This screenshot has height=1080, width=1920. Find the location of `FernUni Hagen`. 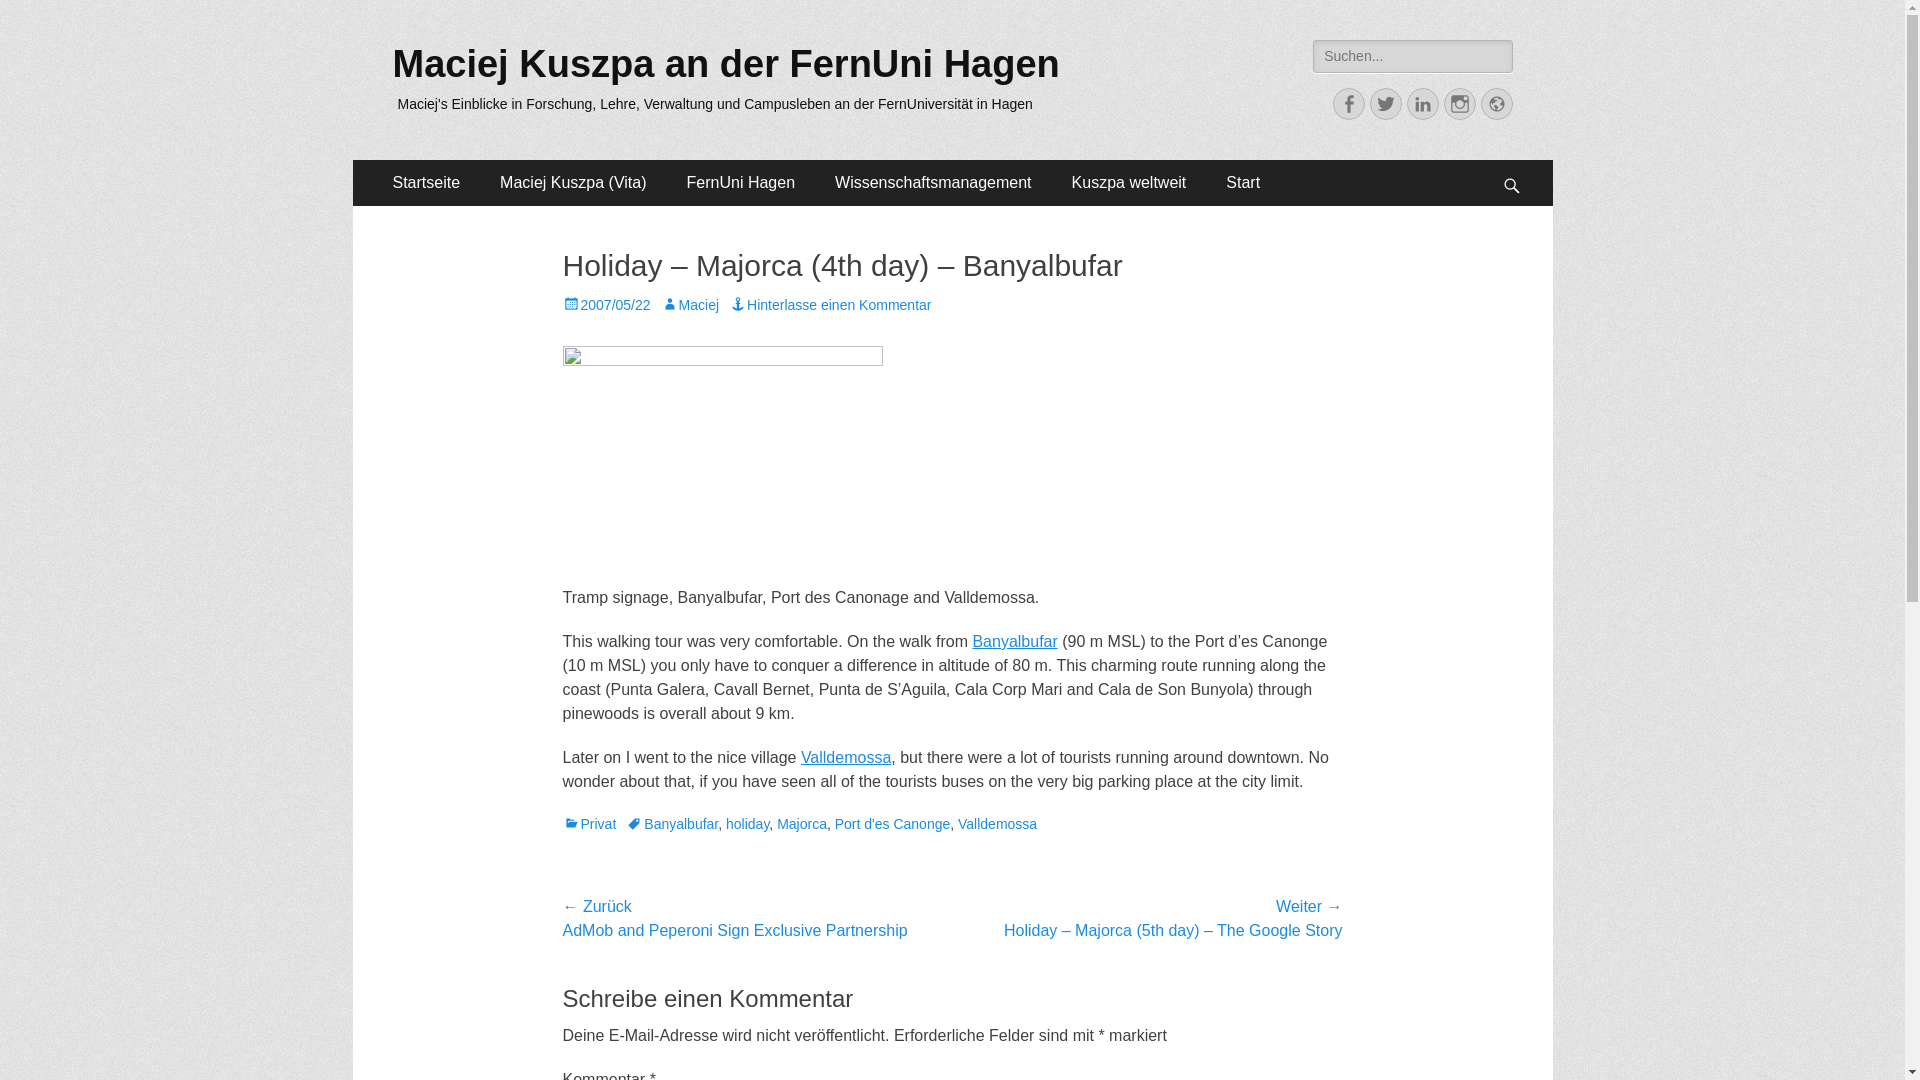

FernUni Hagen is located at coordinates (741, 182).